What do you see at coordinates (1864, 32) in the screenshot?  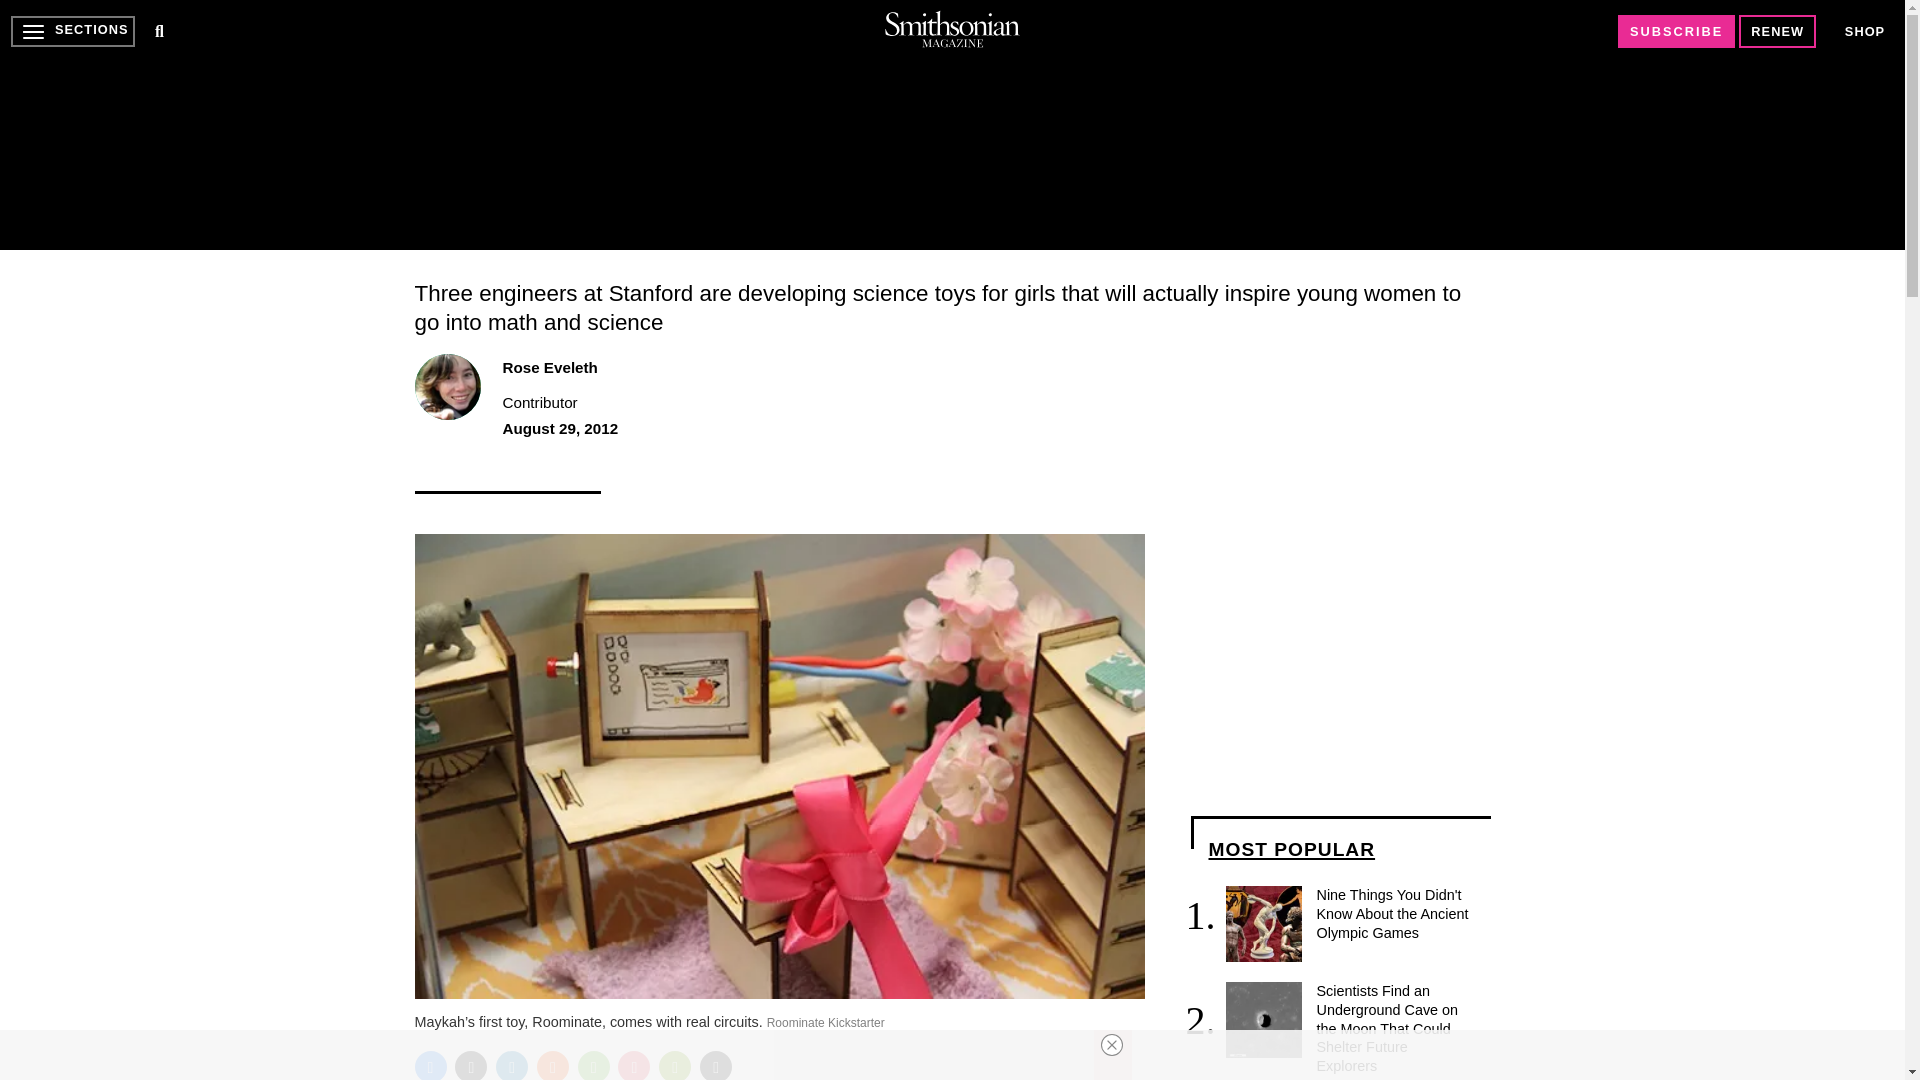 I see `SHOP` at bounding box center [1864, 32].